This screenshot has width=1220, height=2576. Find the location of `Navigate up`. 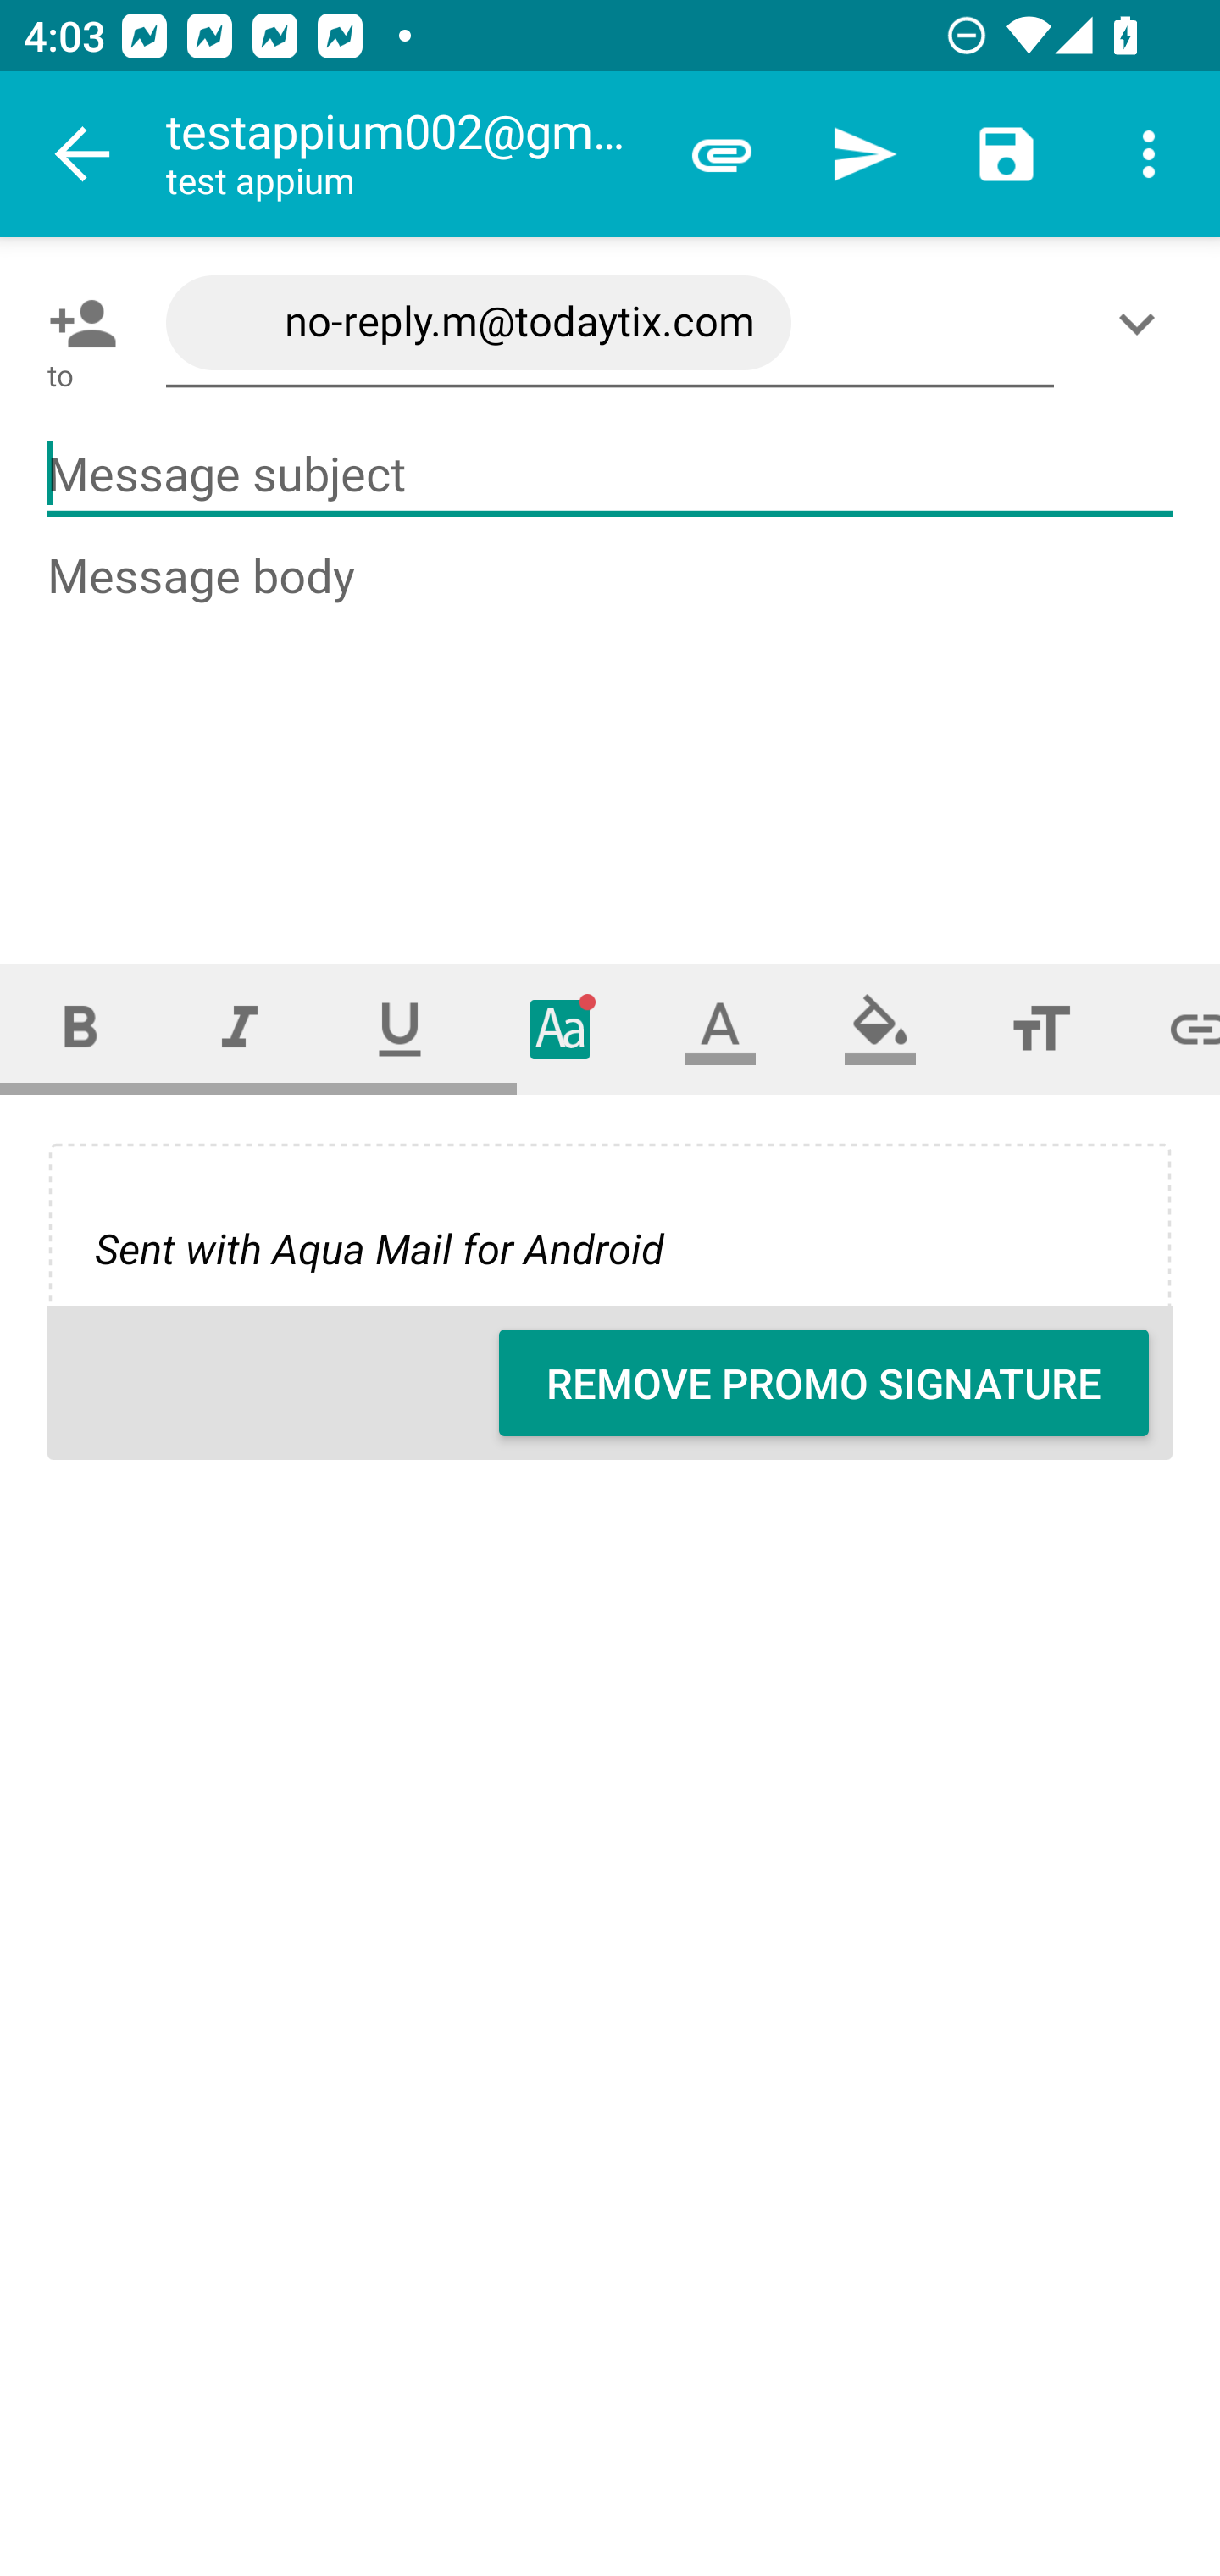

Navigate up is located at coordinates (83, 154).